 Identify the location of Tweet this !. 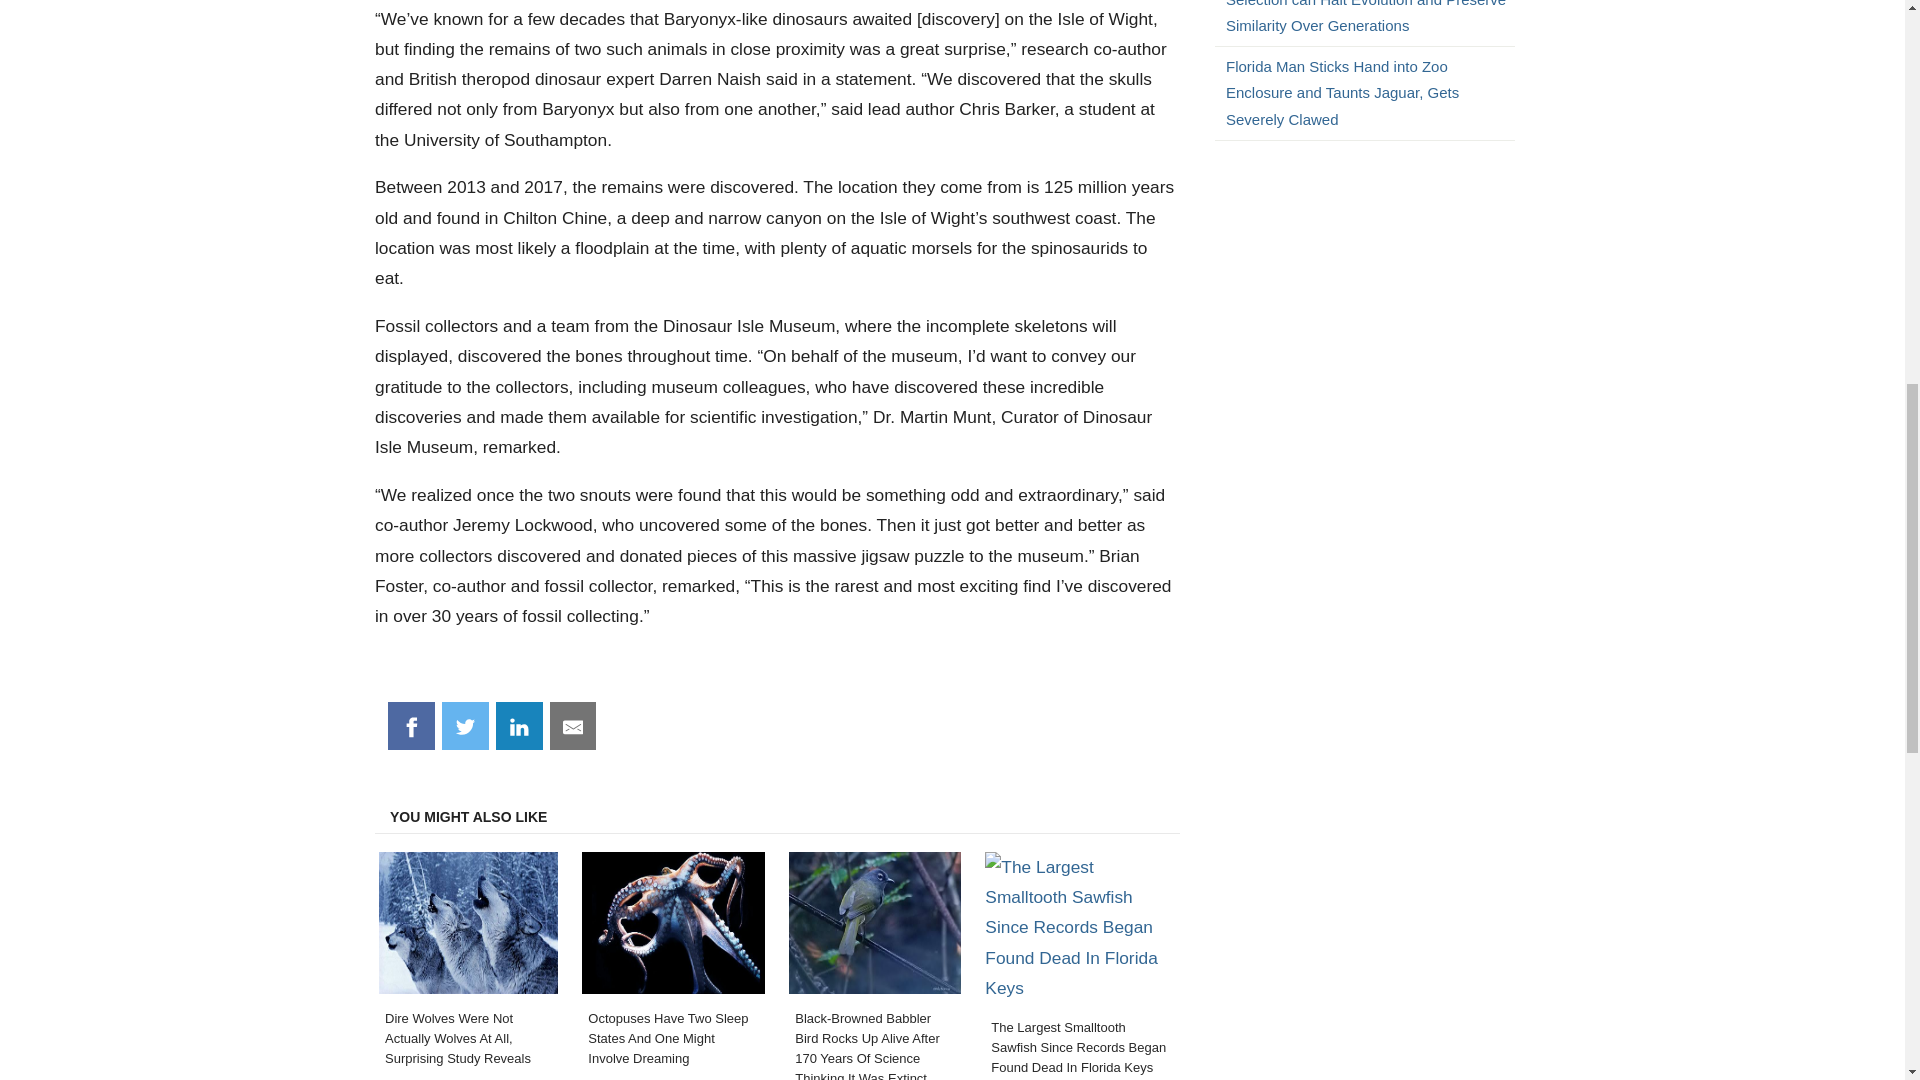
(465, 726).